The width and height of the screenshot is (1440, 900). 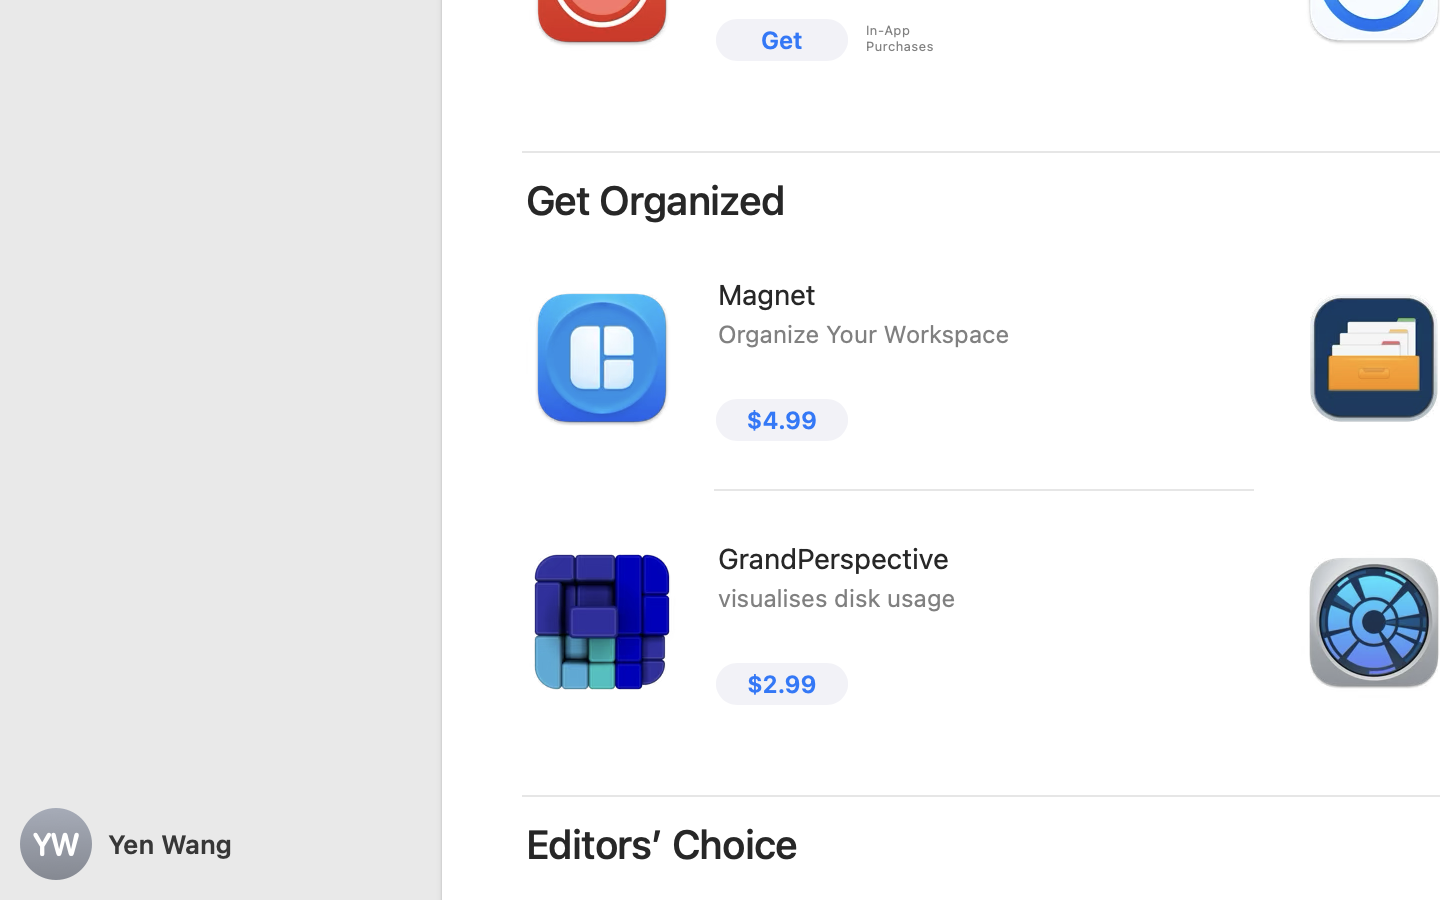 What do you see at coordinates (662, 844) in the screenshot?
I see `Editors’ Choice` at bounding box center [662, 844].